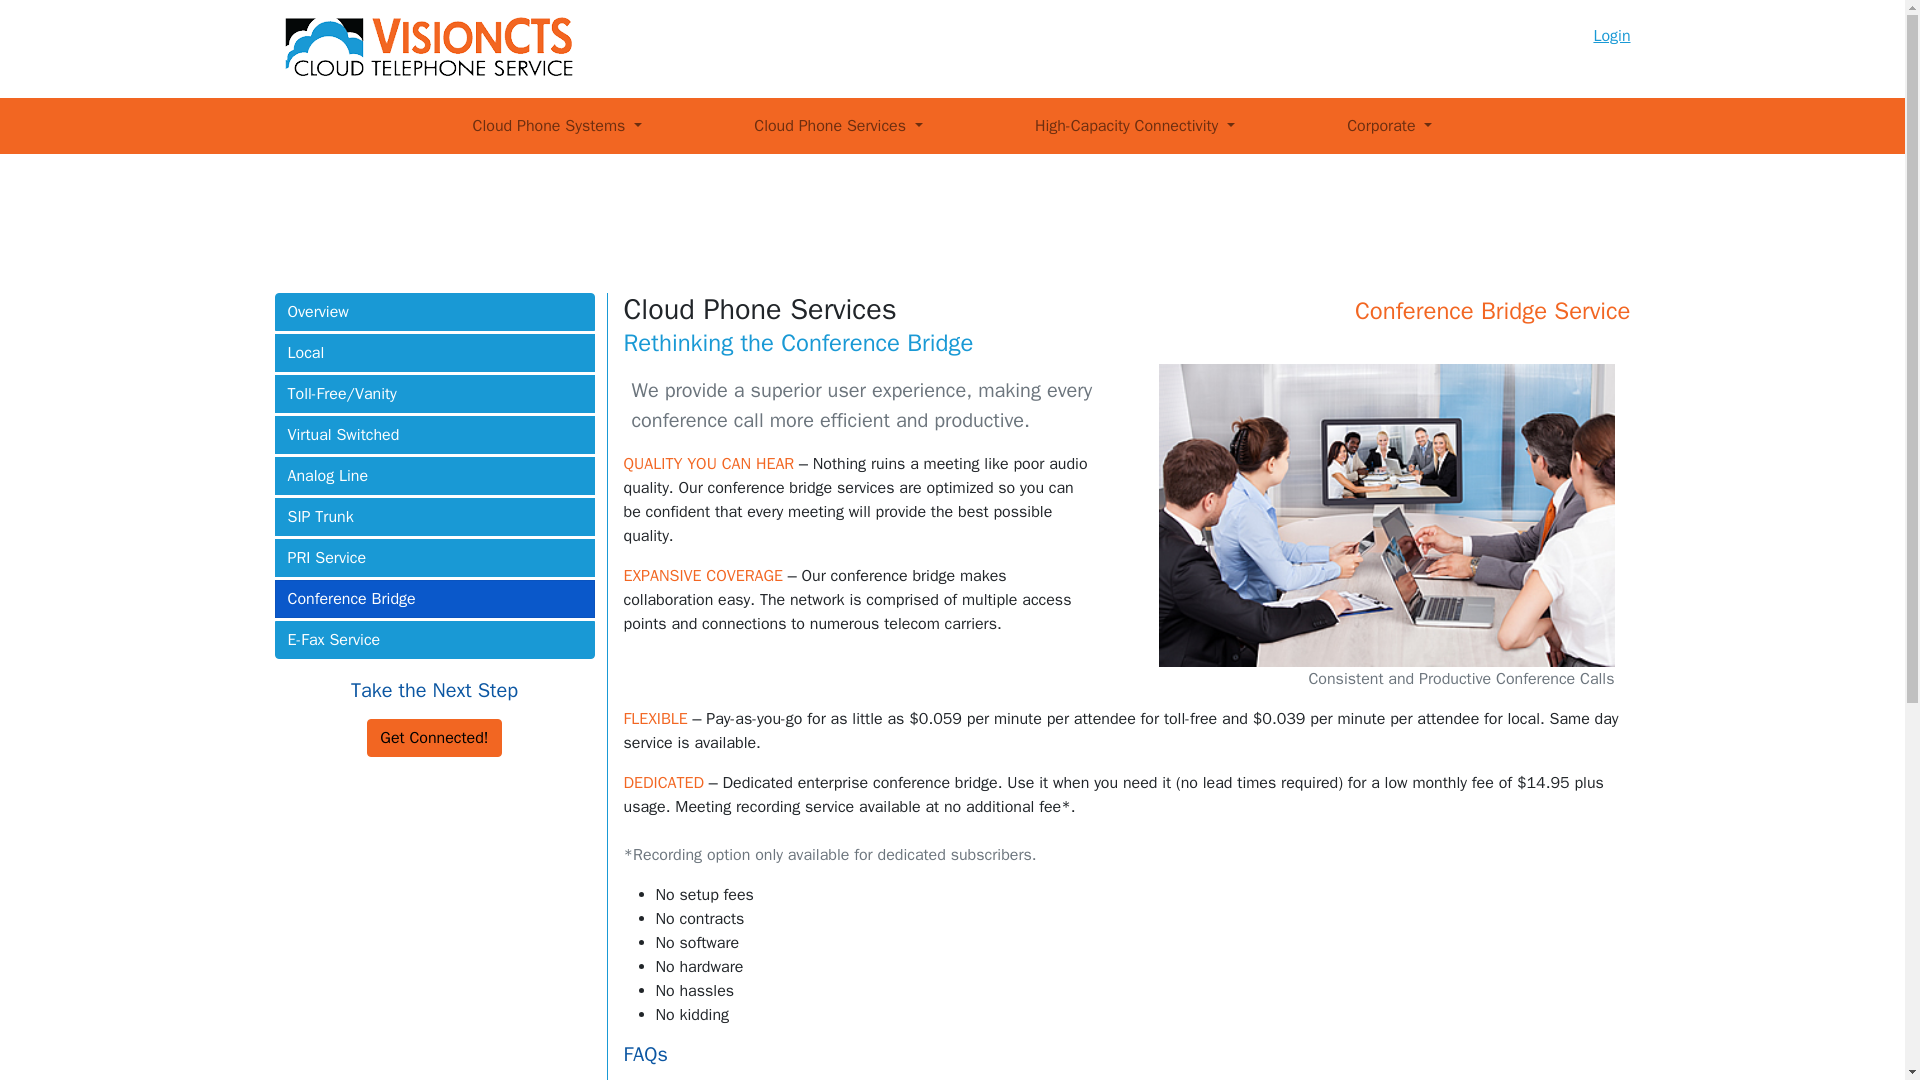 The width and height of the screenshot is (1920, 1080). What do you see at coordinates (434, 475) in the screenshot?
I see `Analog Line` at bounding box center [434, 475].